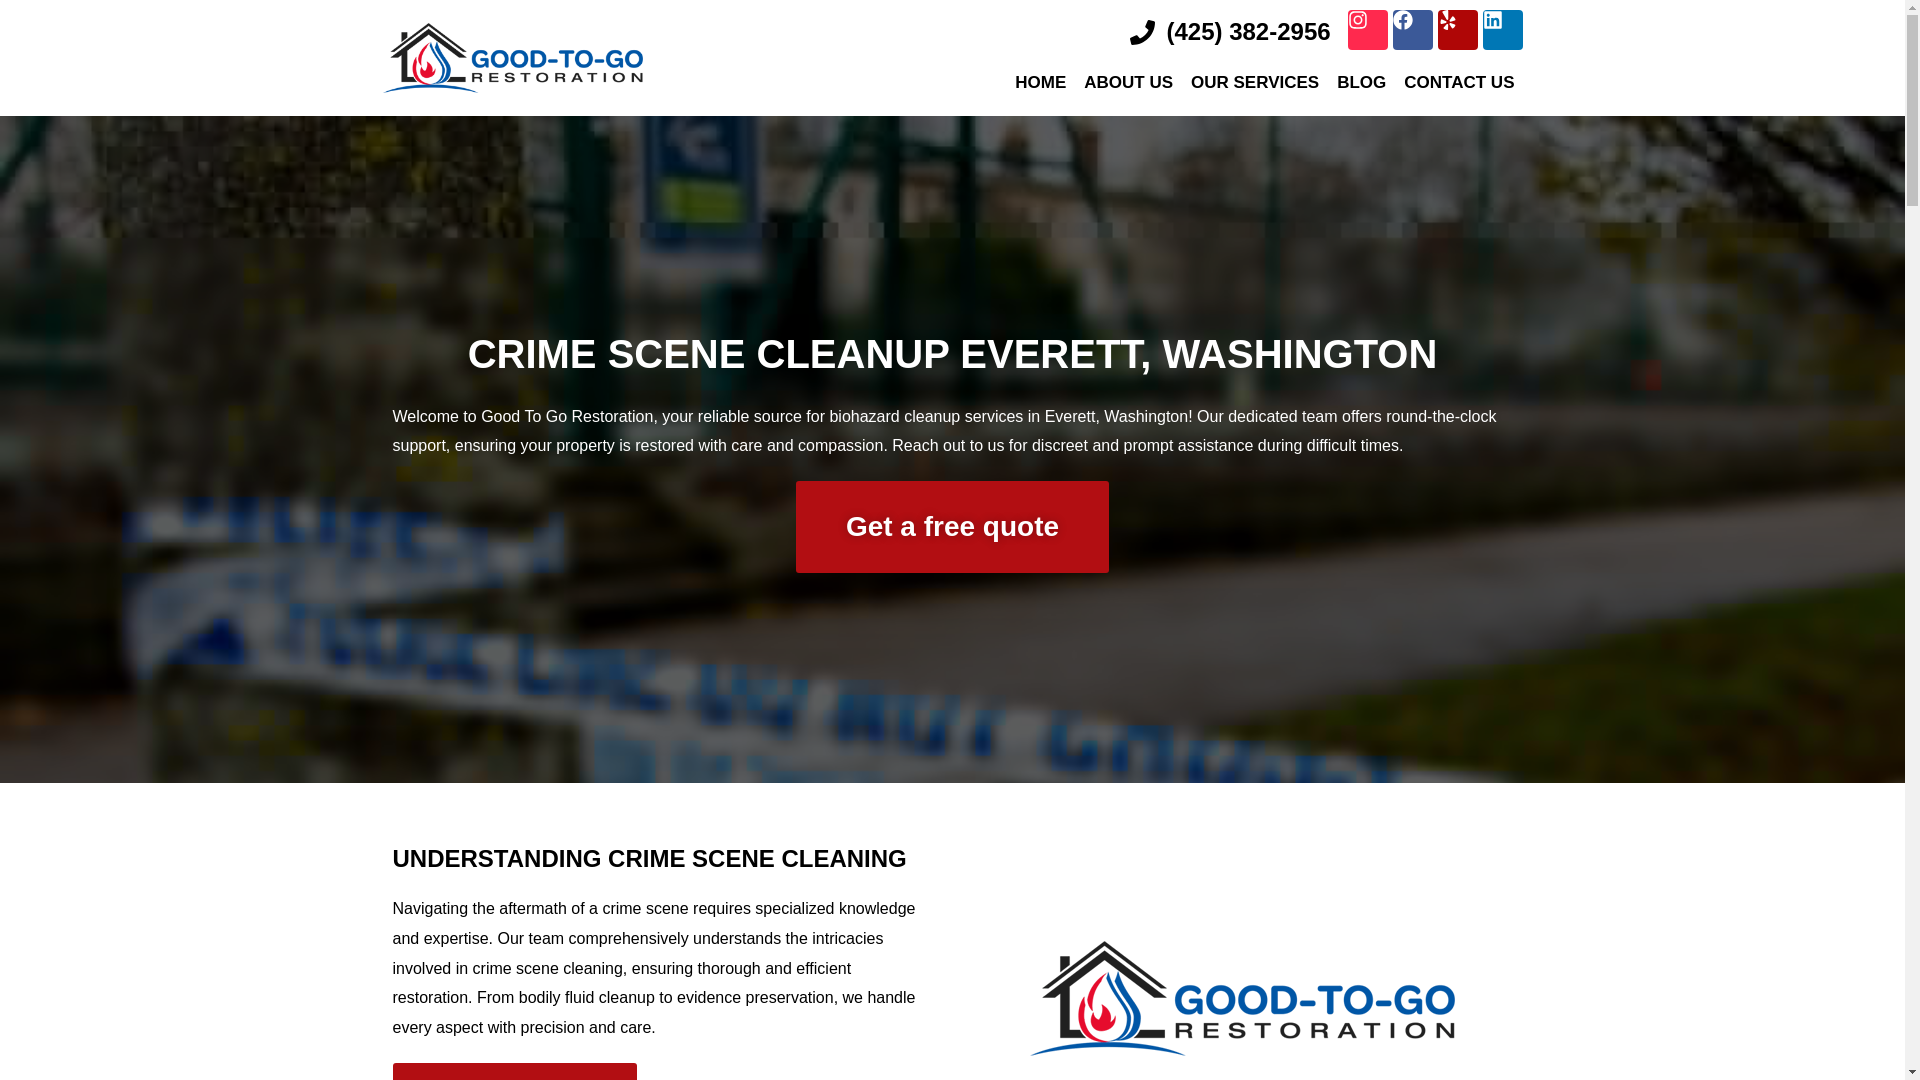 Image resolution: width=1920 pixels, height=1080 pixels. What do you see at coordinates (1368, 29) in the screenshot?
I see `Instagram` at bounding box center [1368, 29].